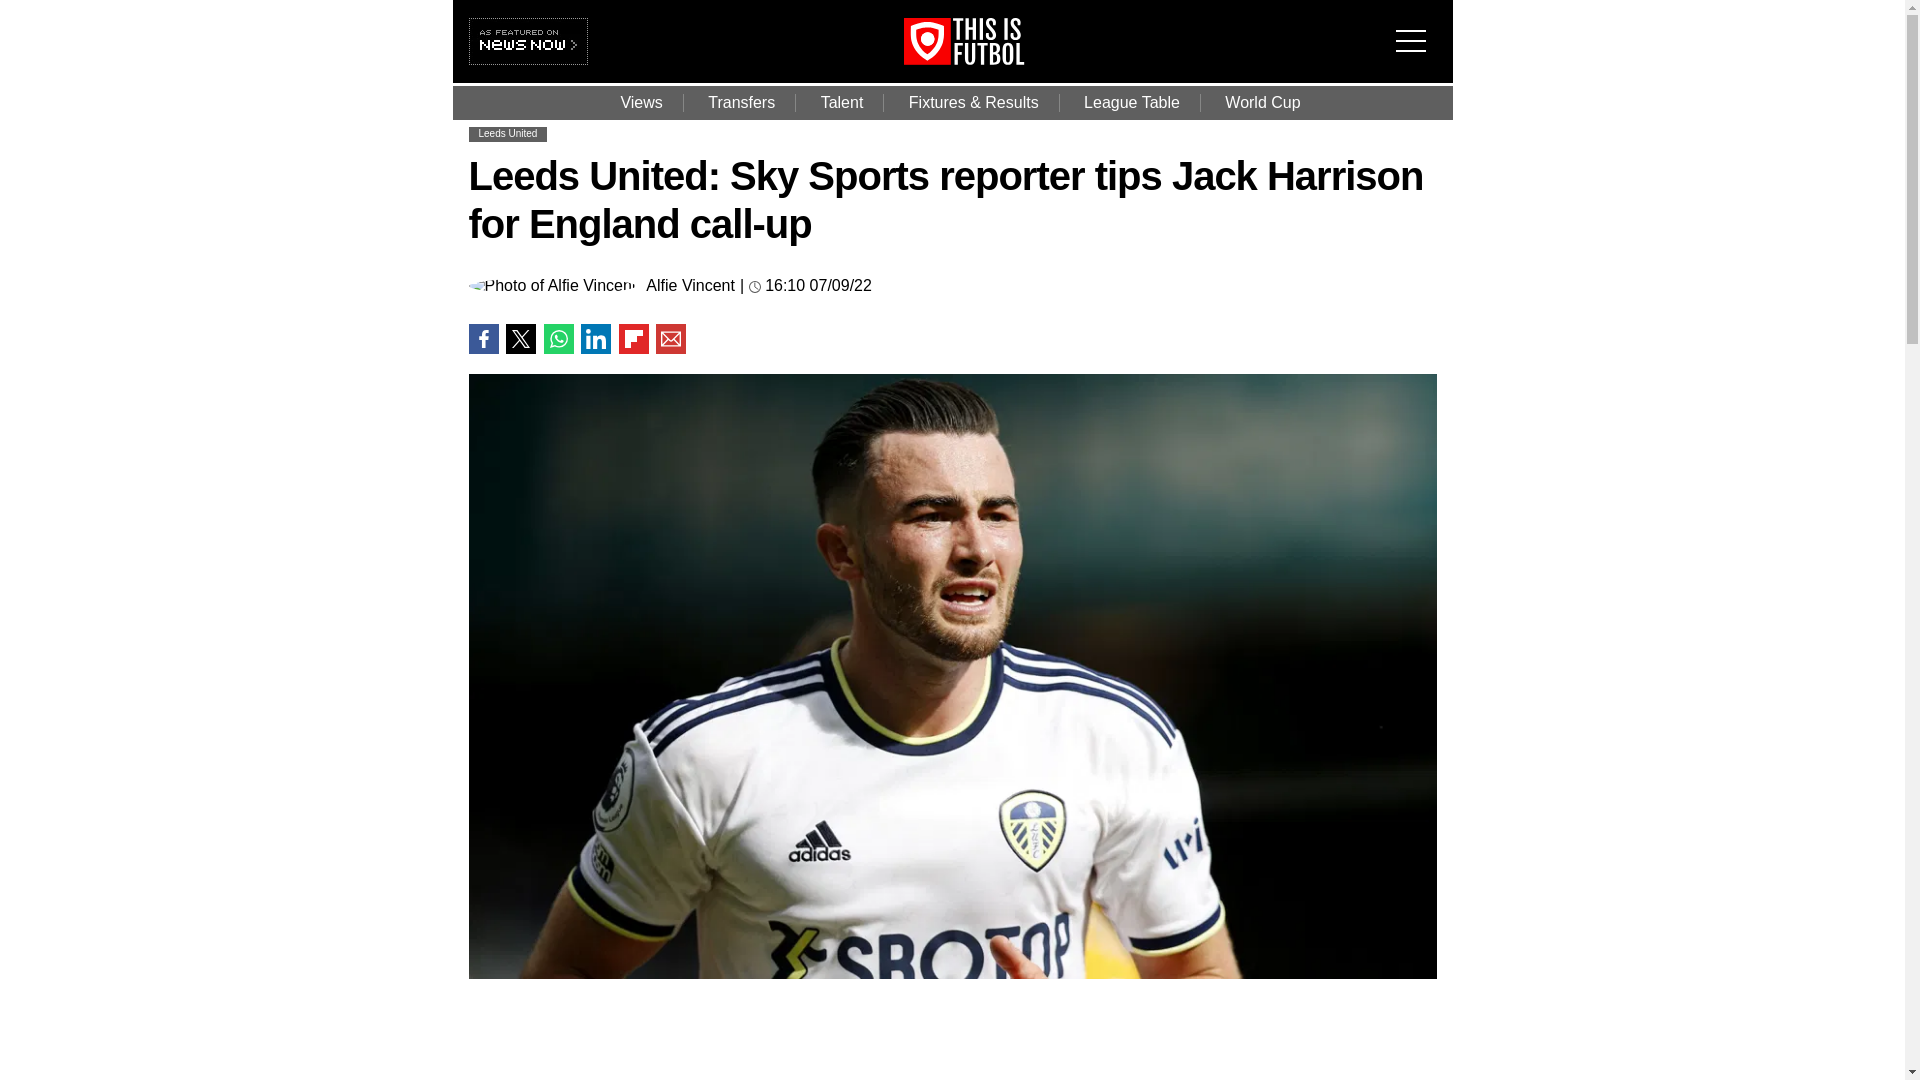  I want to click on Leeds United, so click(508, 134).